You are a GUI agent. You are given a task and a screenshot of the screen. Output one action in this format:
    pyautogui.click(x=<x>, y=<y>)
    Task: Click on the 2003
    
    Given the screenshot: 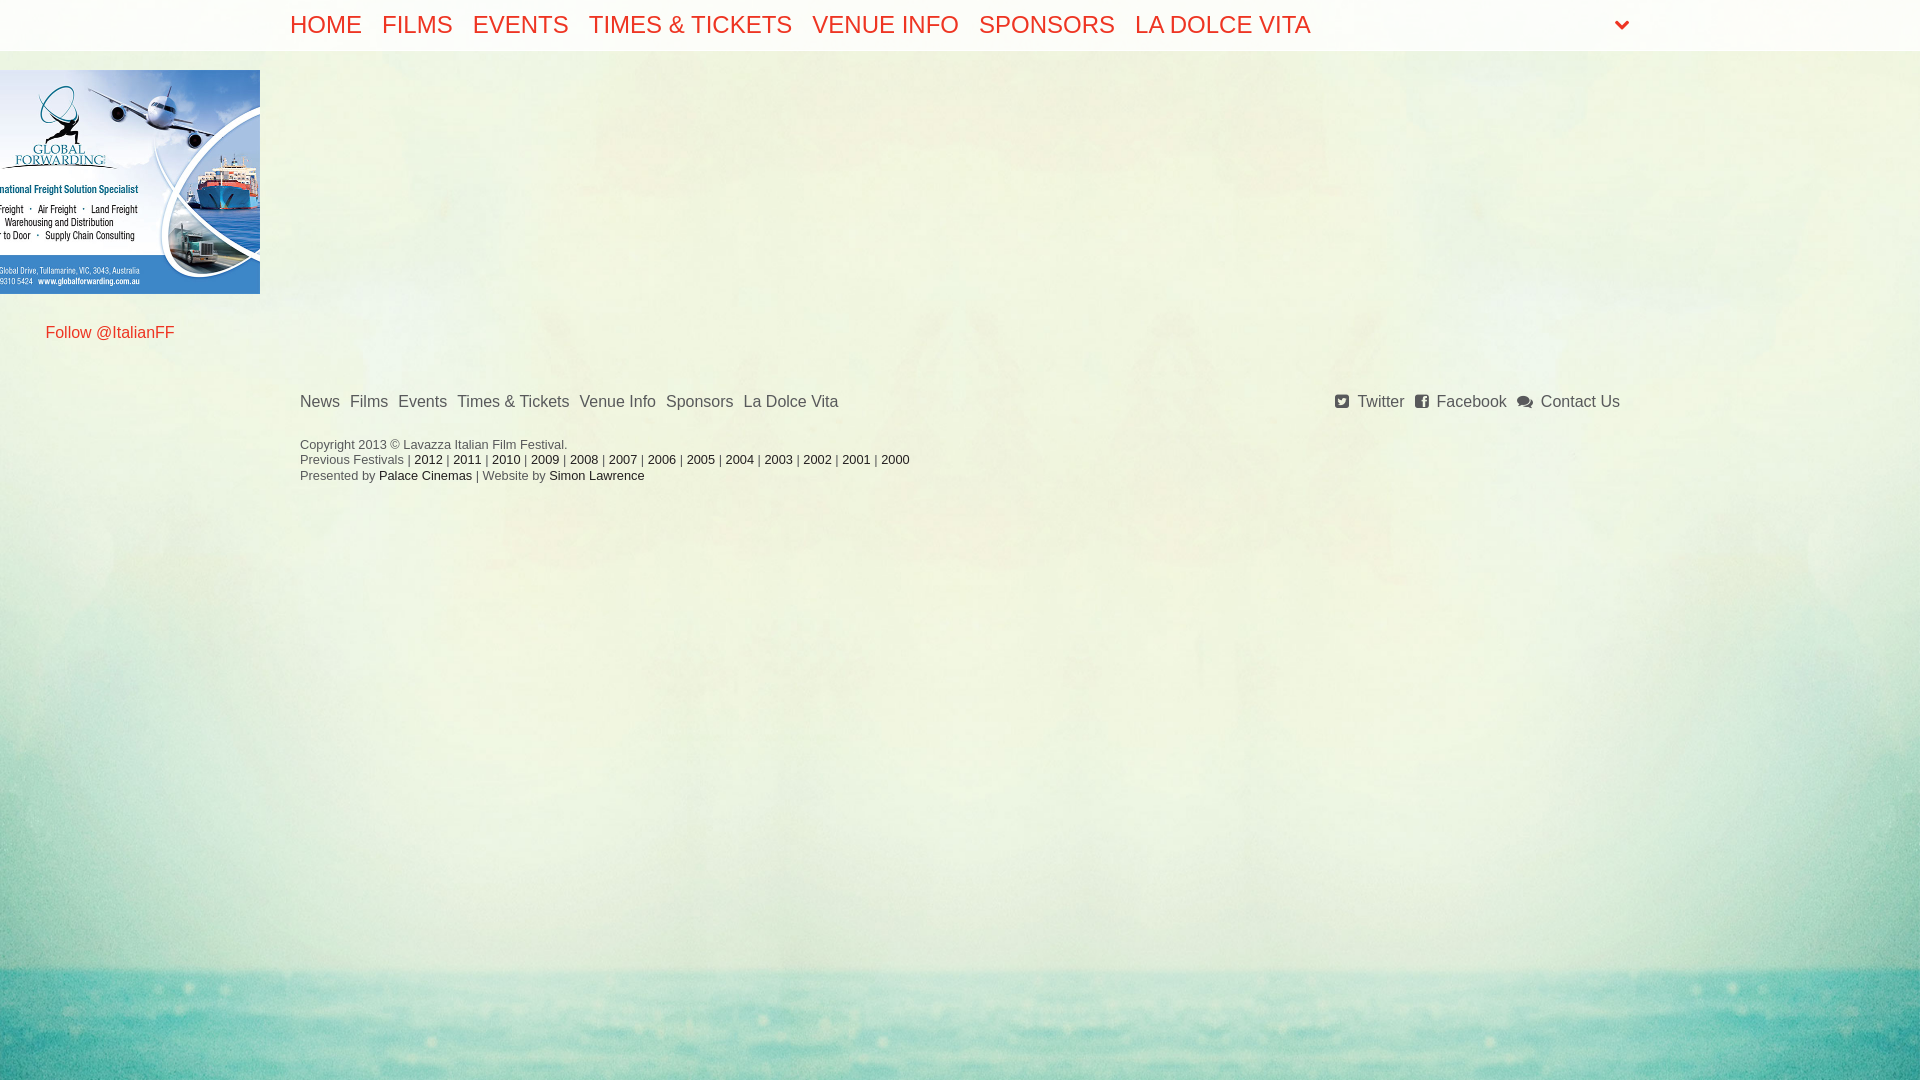 What is the action you would take?
    pyautogui.click(x=778, y=460)
    